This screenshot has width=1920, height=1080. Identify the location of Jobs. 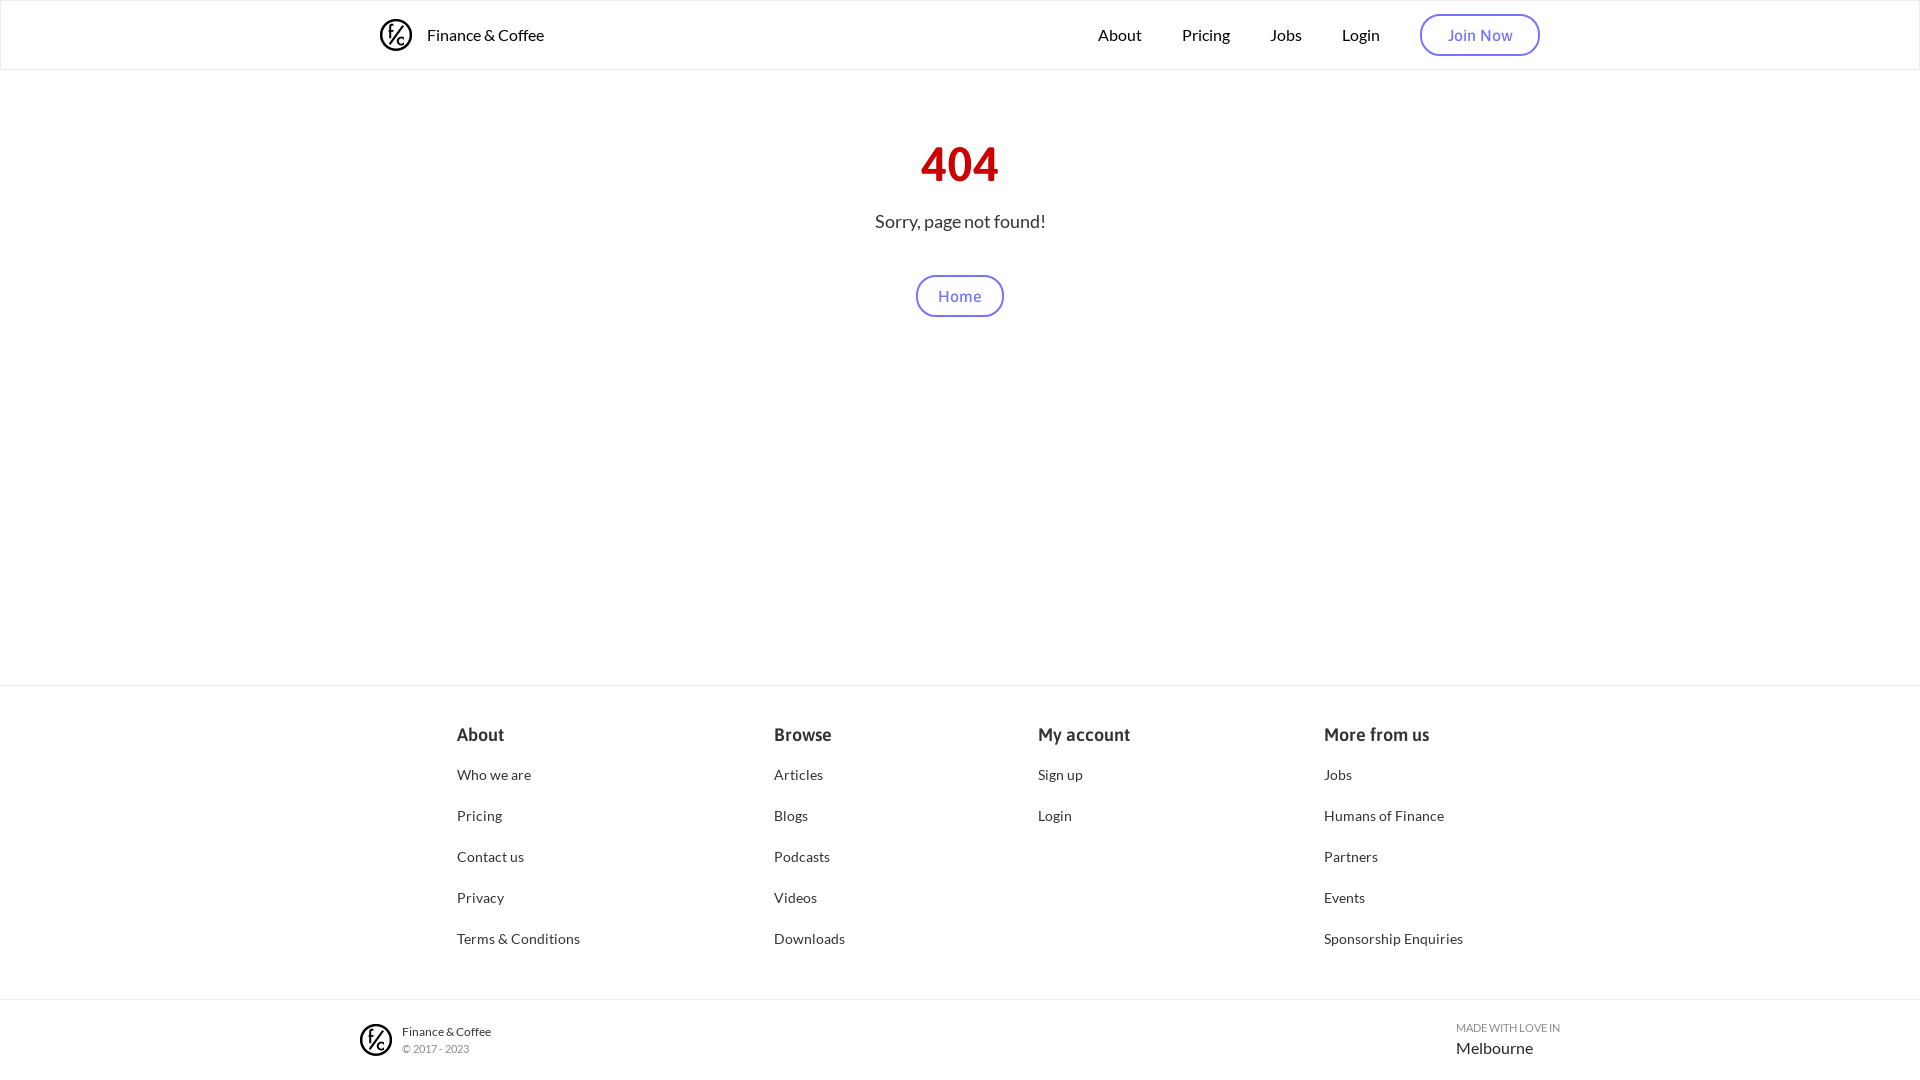
(1394, 774).